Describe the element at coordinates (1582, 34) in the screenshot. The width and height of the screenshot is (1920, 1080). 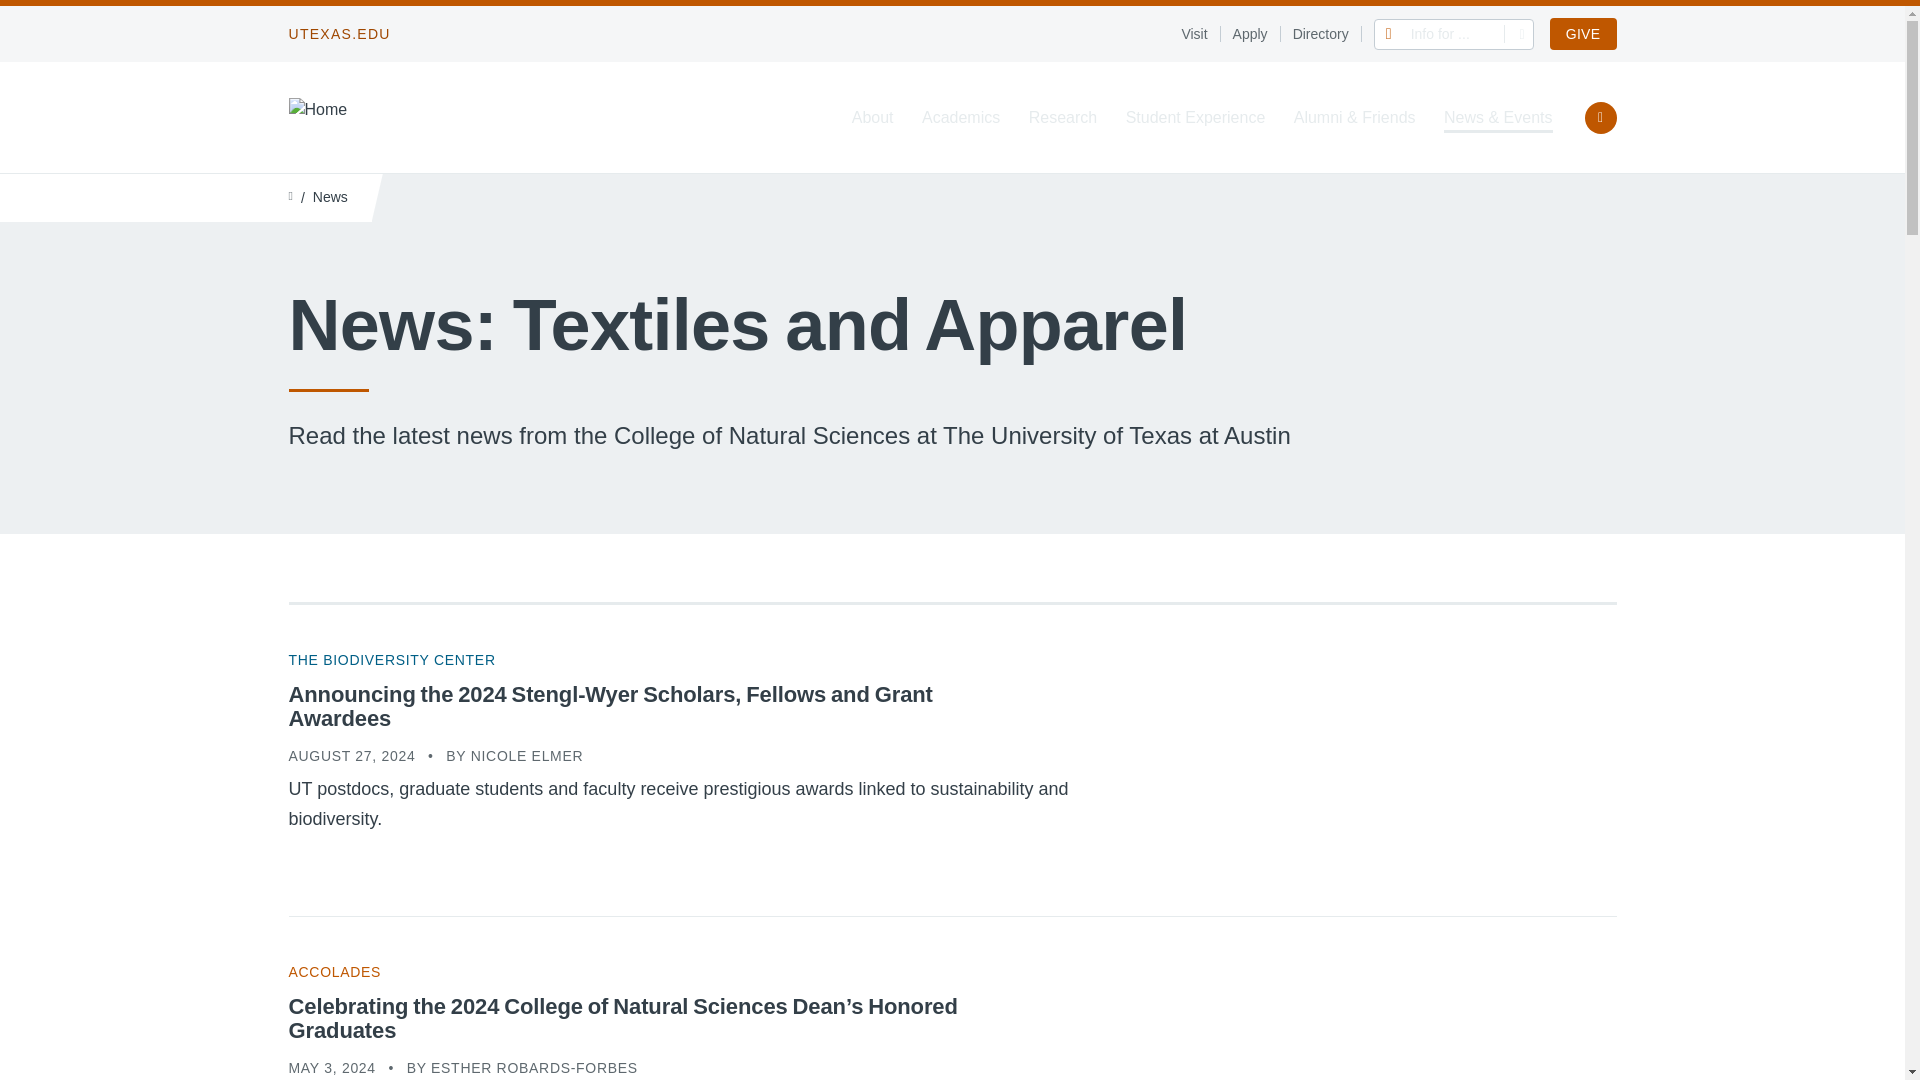
I see `GIVE` at that location.